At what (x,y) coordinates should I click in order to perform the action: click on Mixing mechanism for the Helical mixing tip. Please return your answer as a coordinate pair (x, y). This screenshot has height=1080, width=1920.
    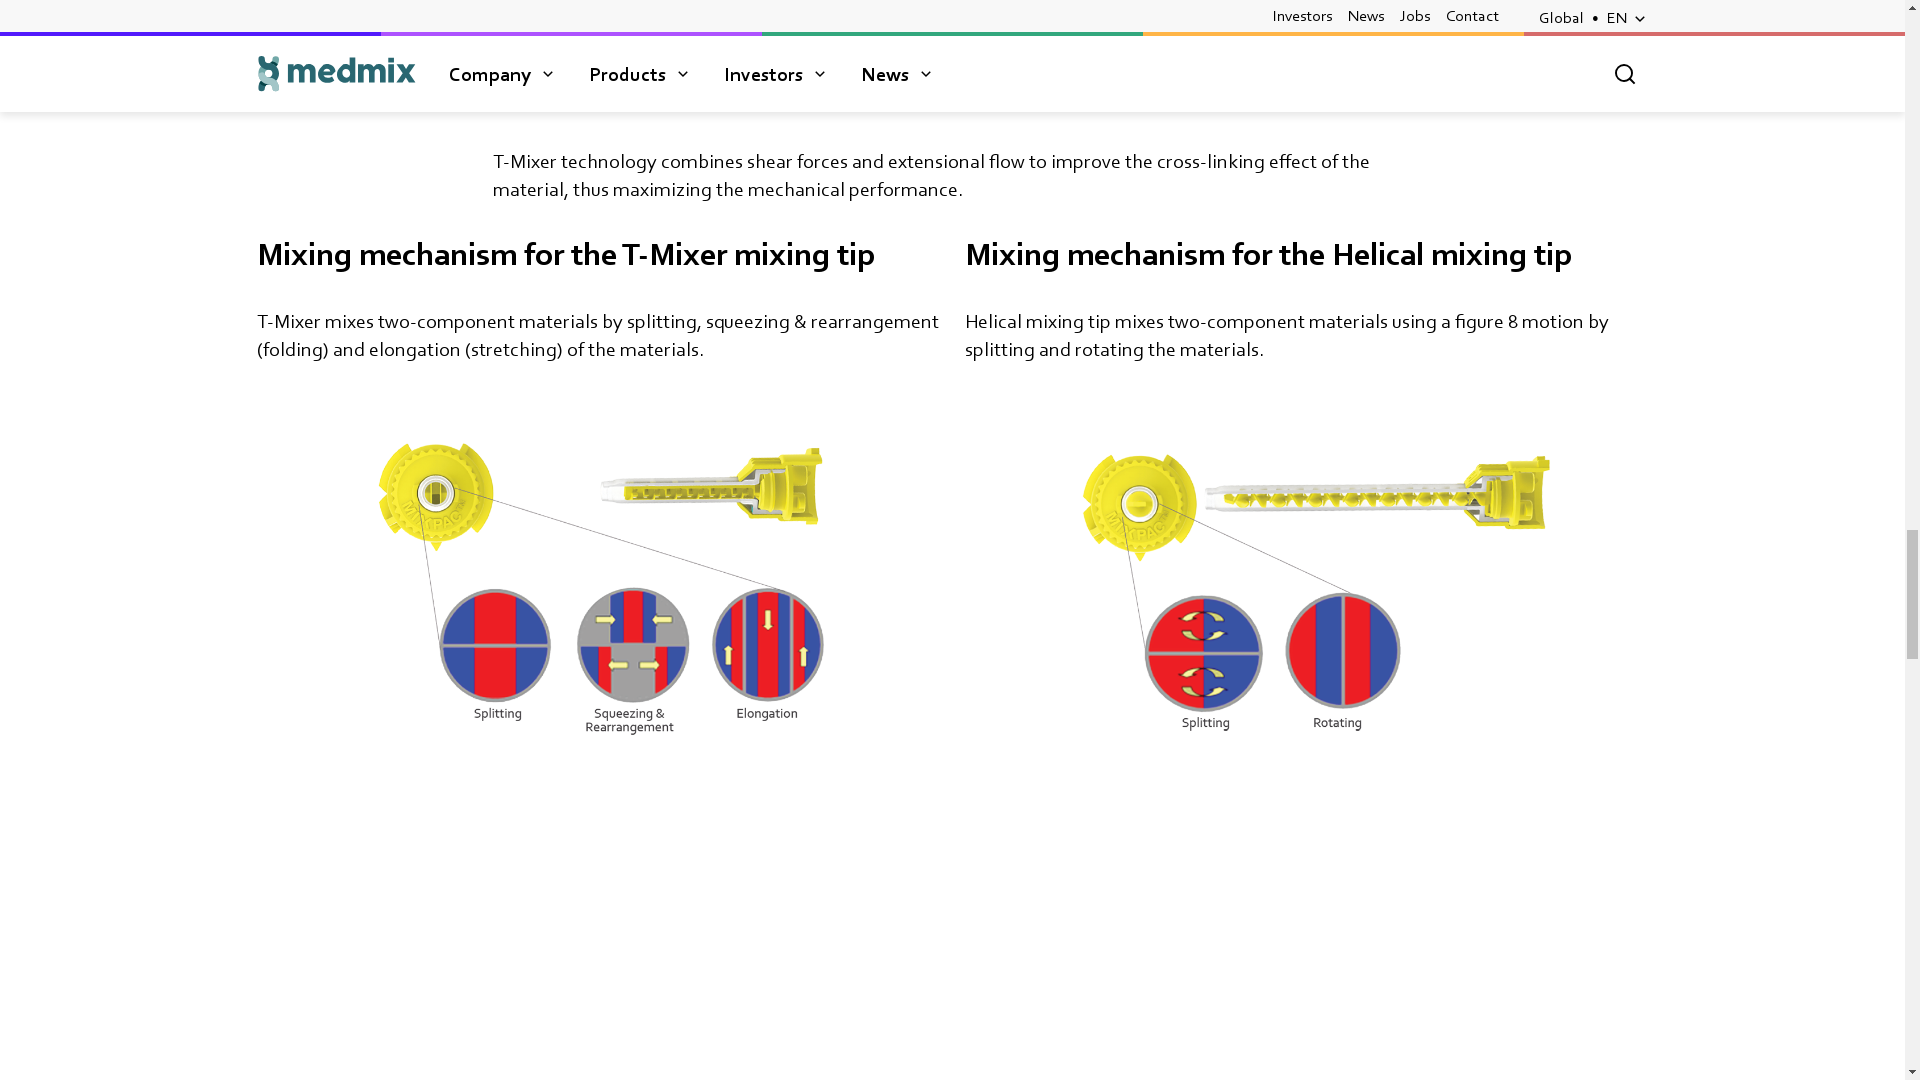
    Looking at the image, I should click on (1305, 954).